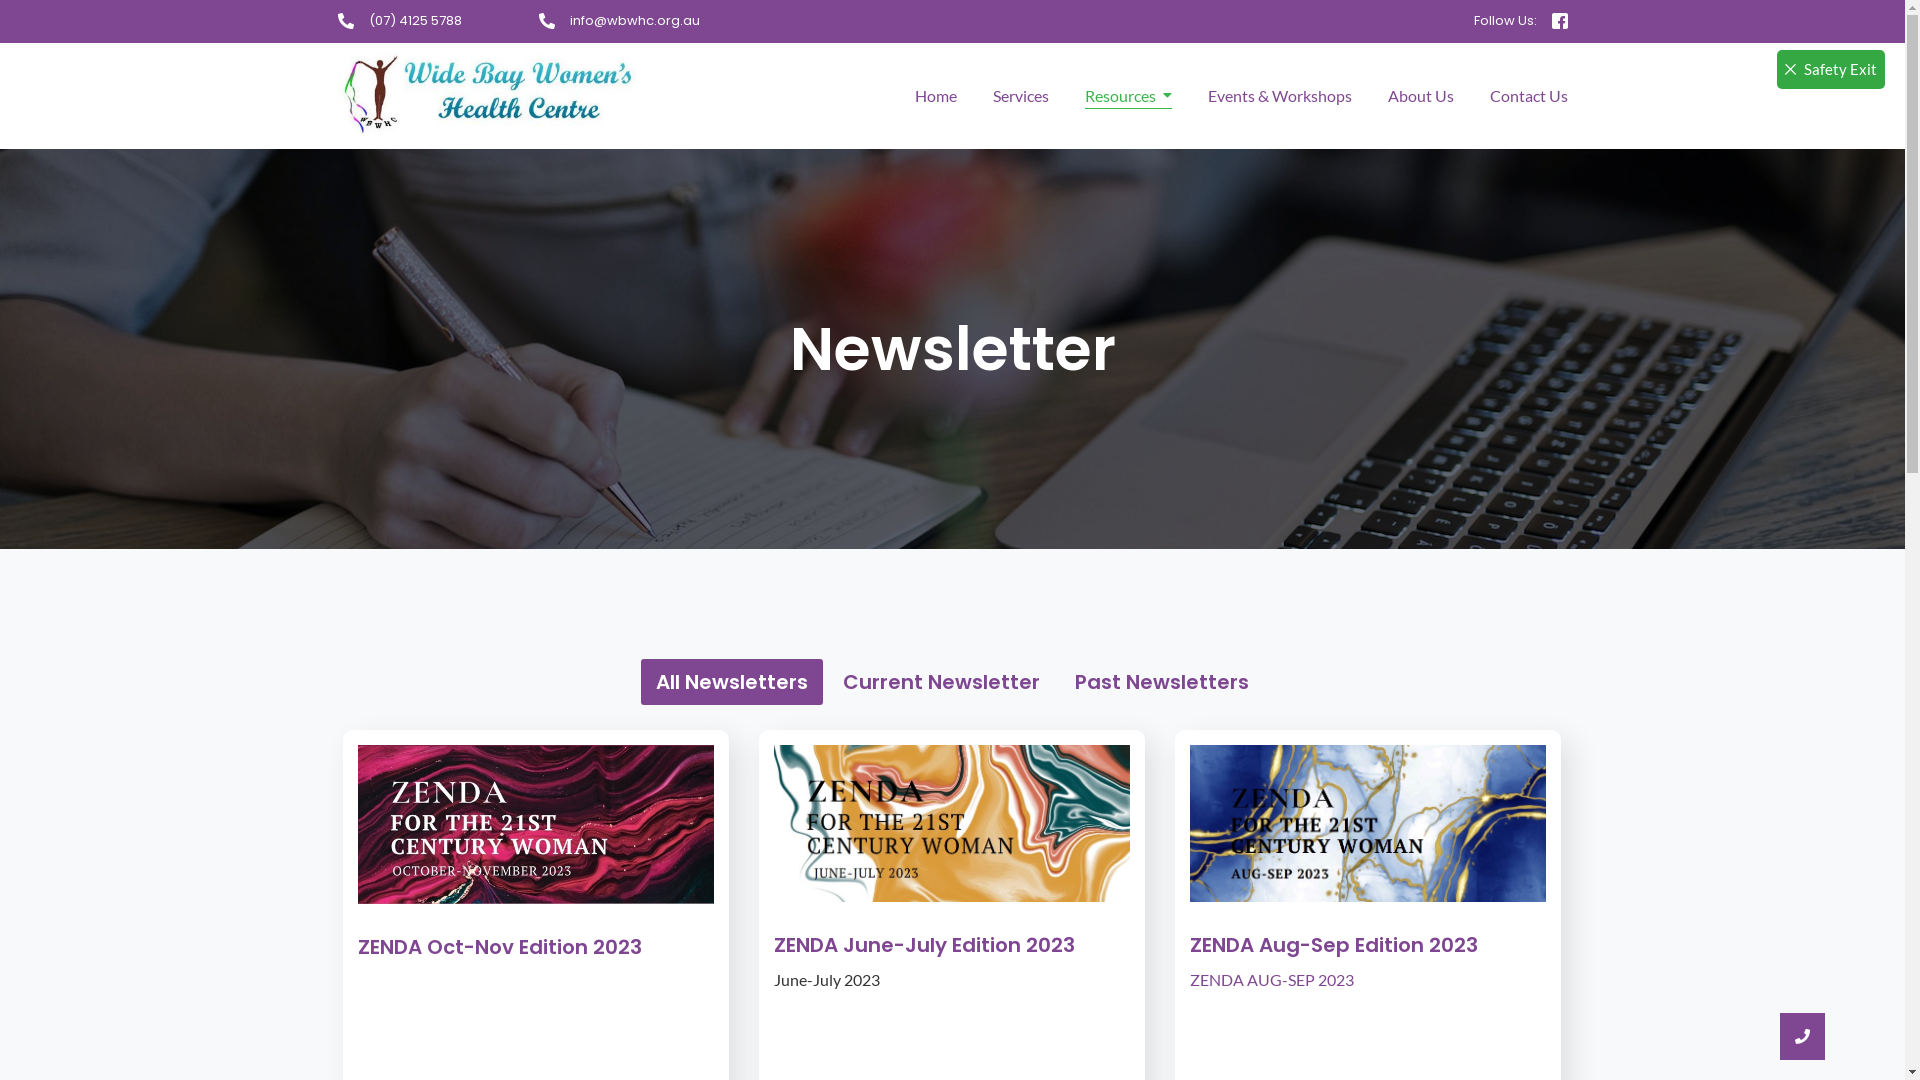 This screenshot has height=1080, width=1920. What do you see at coordinates (935, 96) in the screenshot?
I see `Home` at bounding box center [935, 96].